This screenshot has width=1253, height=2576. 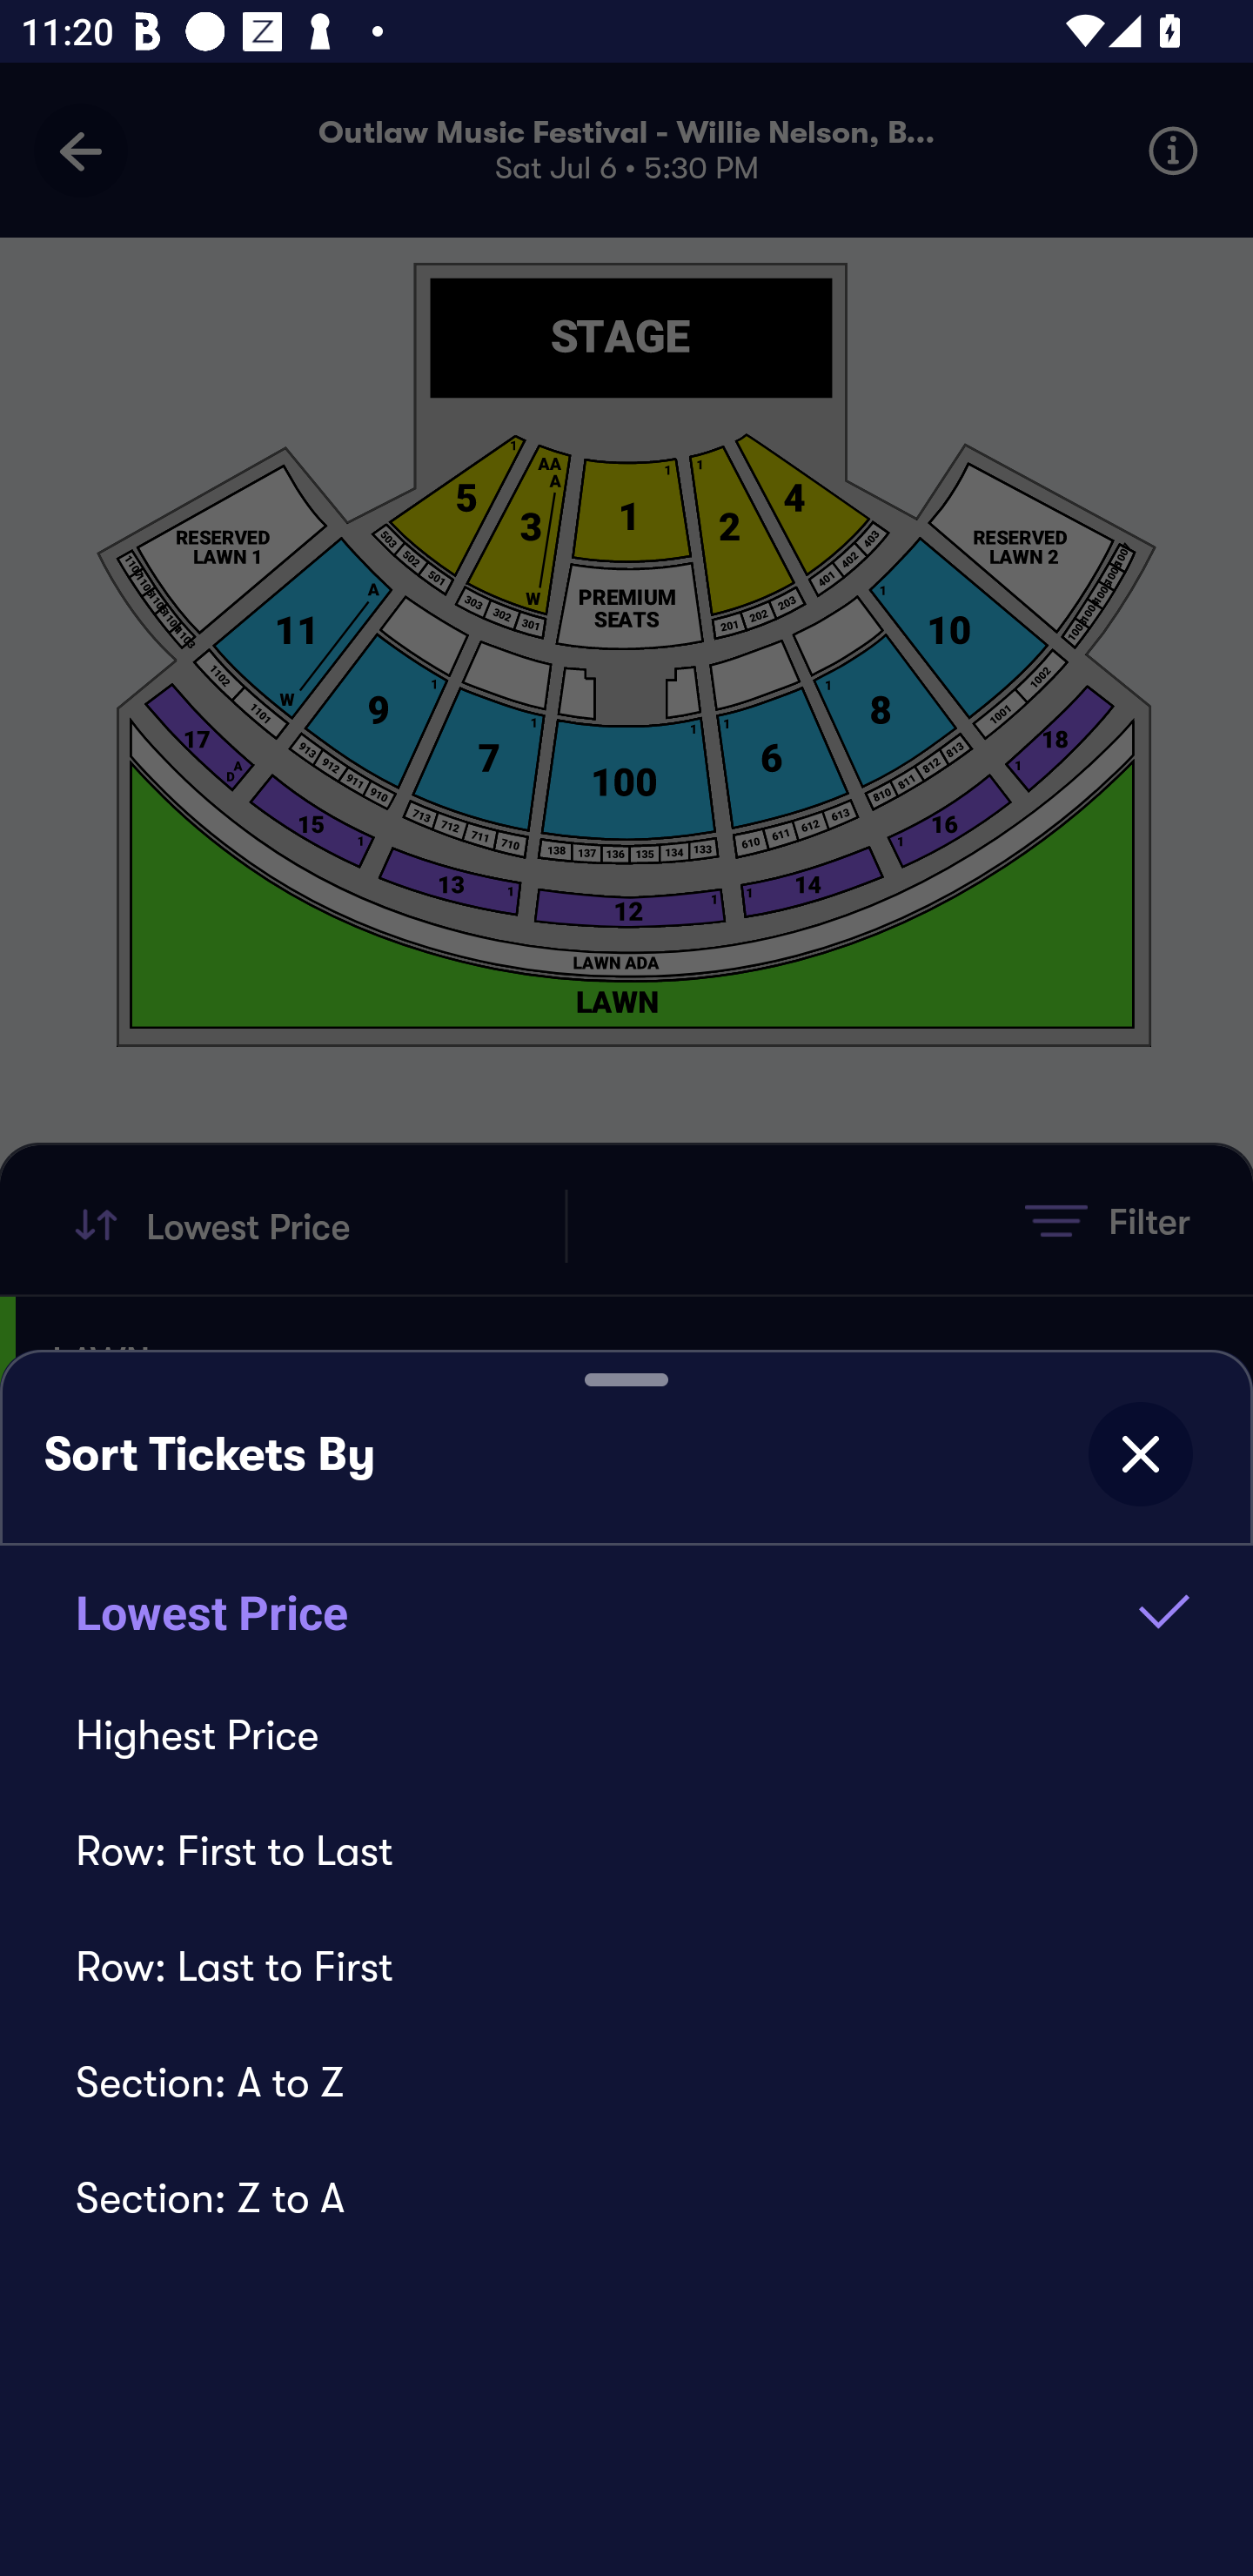 What do you see at coordinates (626, 2198) in the screenshot?
I see `Section: Z to A` at bounding box center [626, 2198].